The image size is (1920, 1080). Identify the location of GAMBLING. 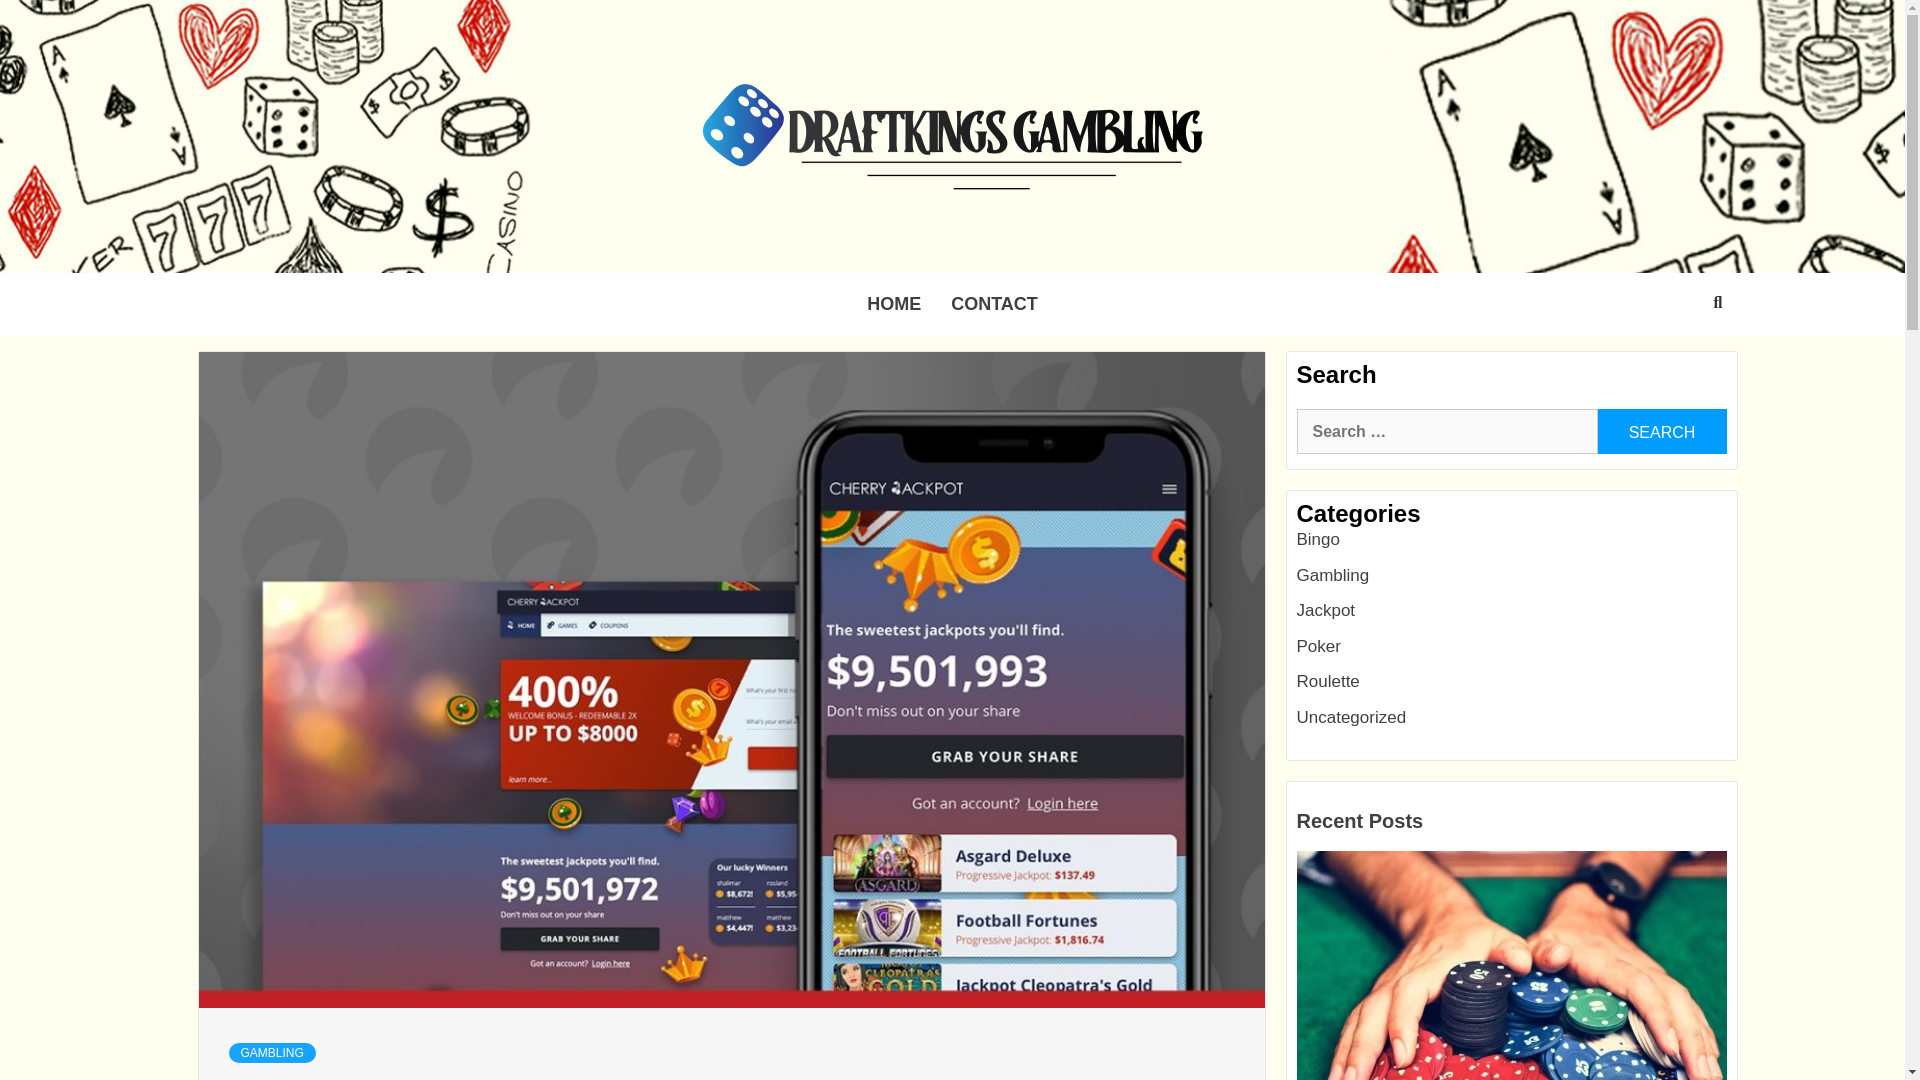
(271, 1052).